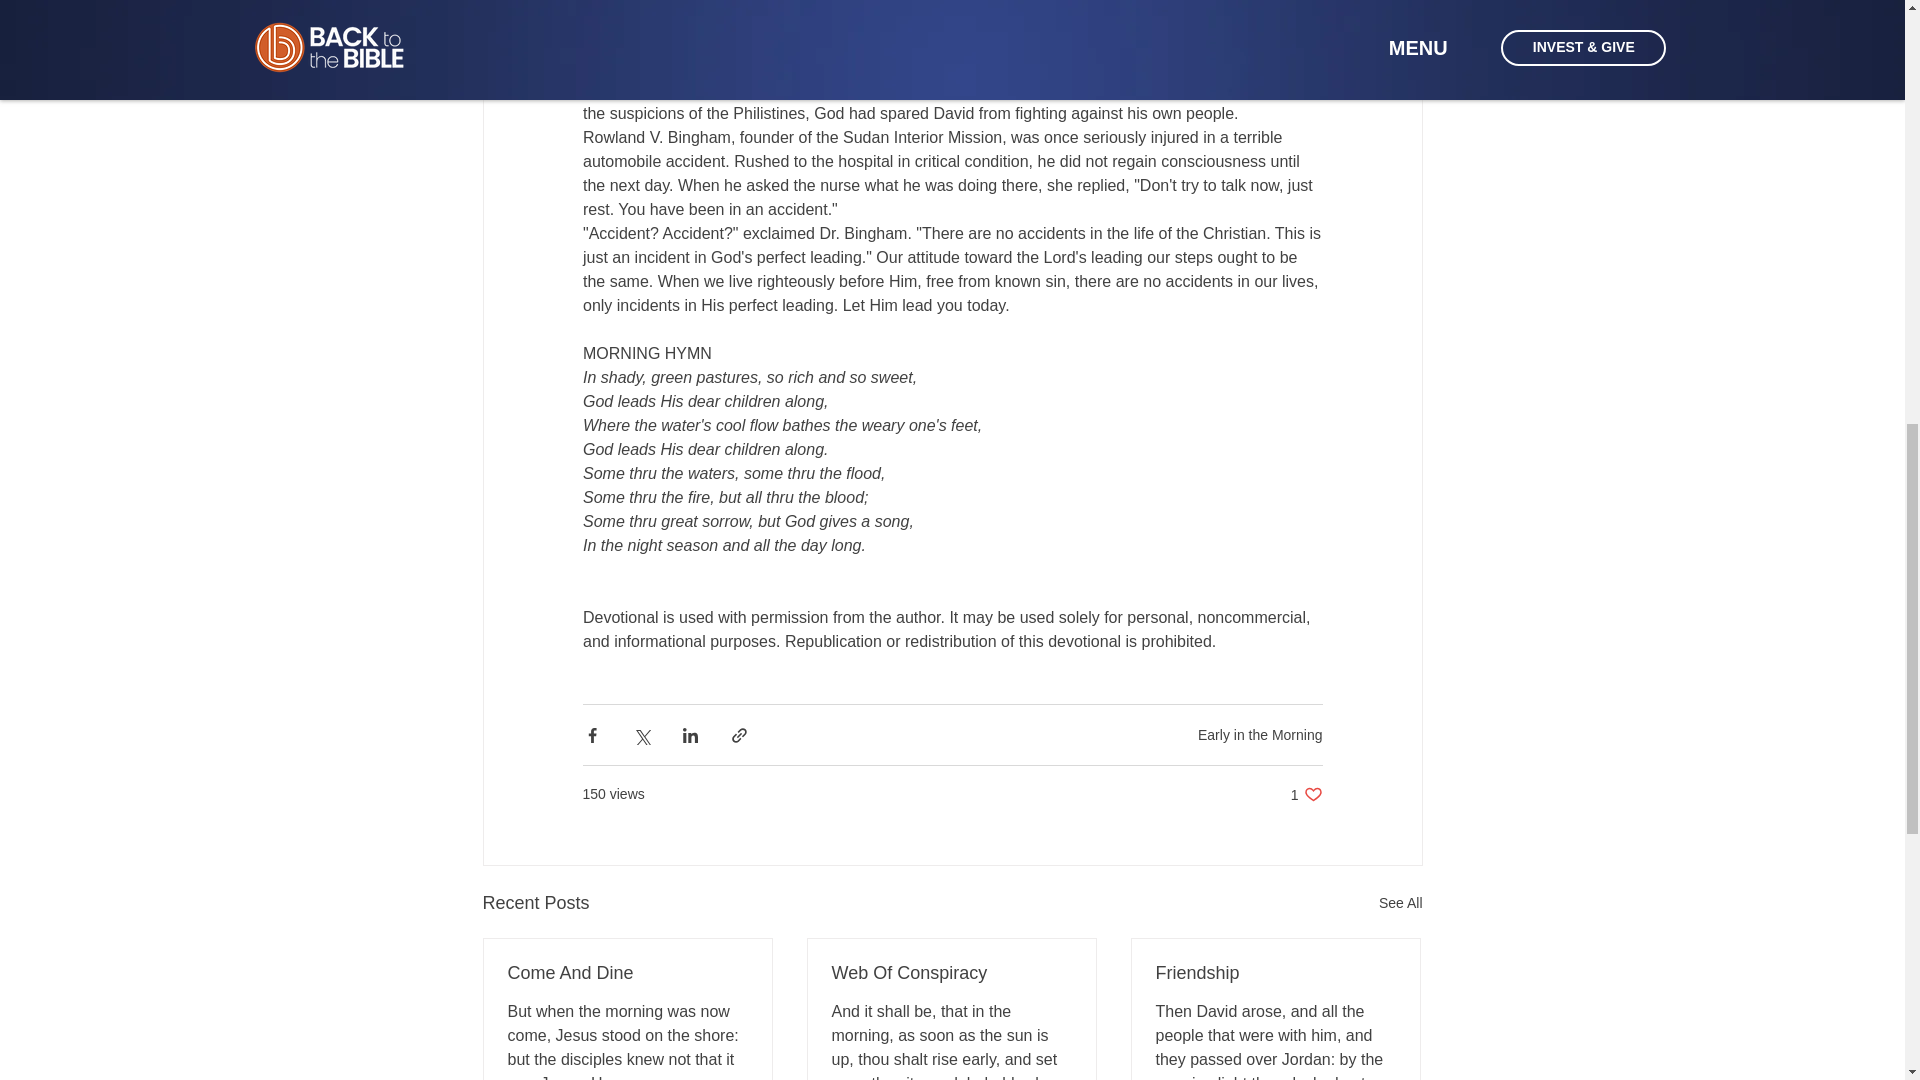 This screenshot has width=1920, height=1080. Describe the element at coordinates (951, 973) in the screenshot. I see `Web Of Conspiracy` at that location.